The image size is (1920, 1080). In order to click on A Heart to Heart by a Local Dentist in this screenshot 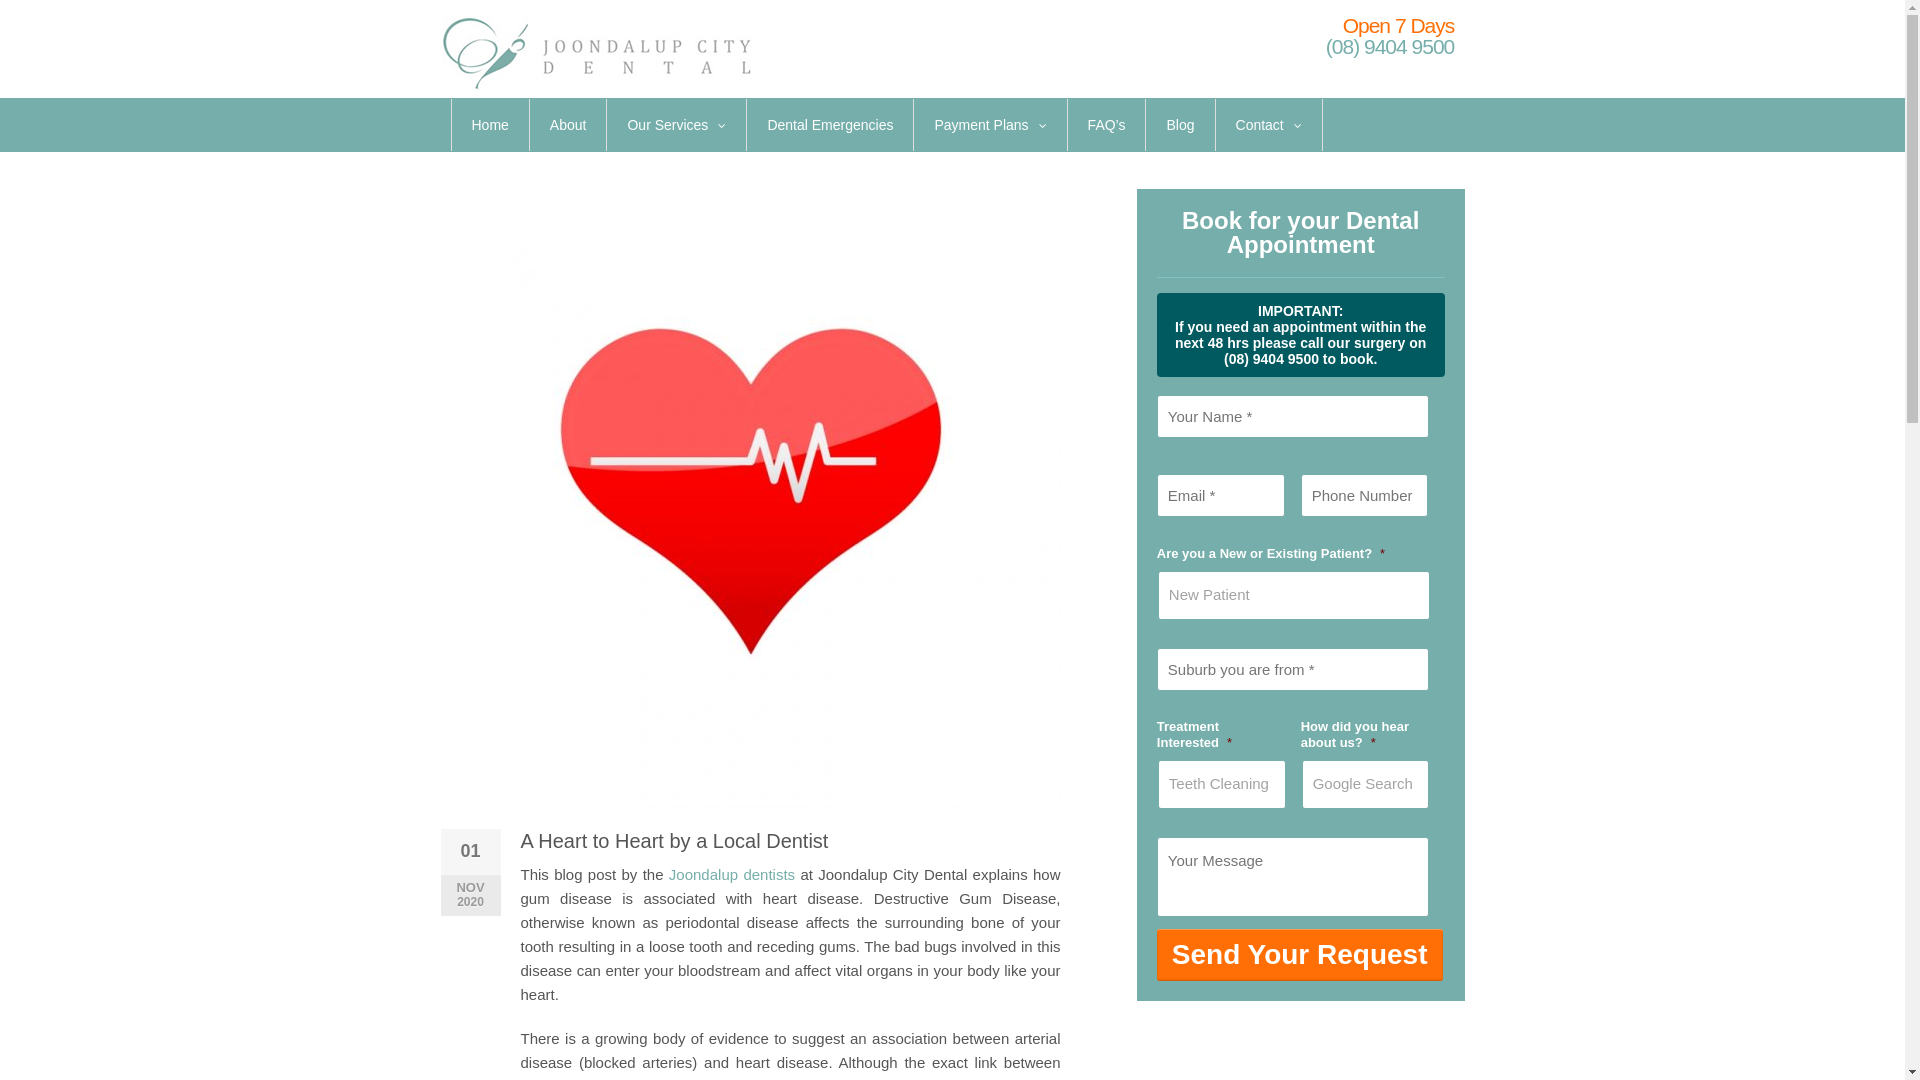, I will do `click(750, 499)`.